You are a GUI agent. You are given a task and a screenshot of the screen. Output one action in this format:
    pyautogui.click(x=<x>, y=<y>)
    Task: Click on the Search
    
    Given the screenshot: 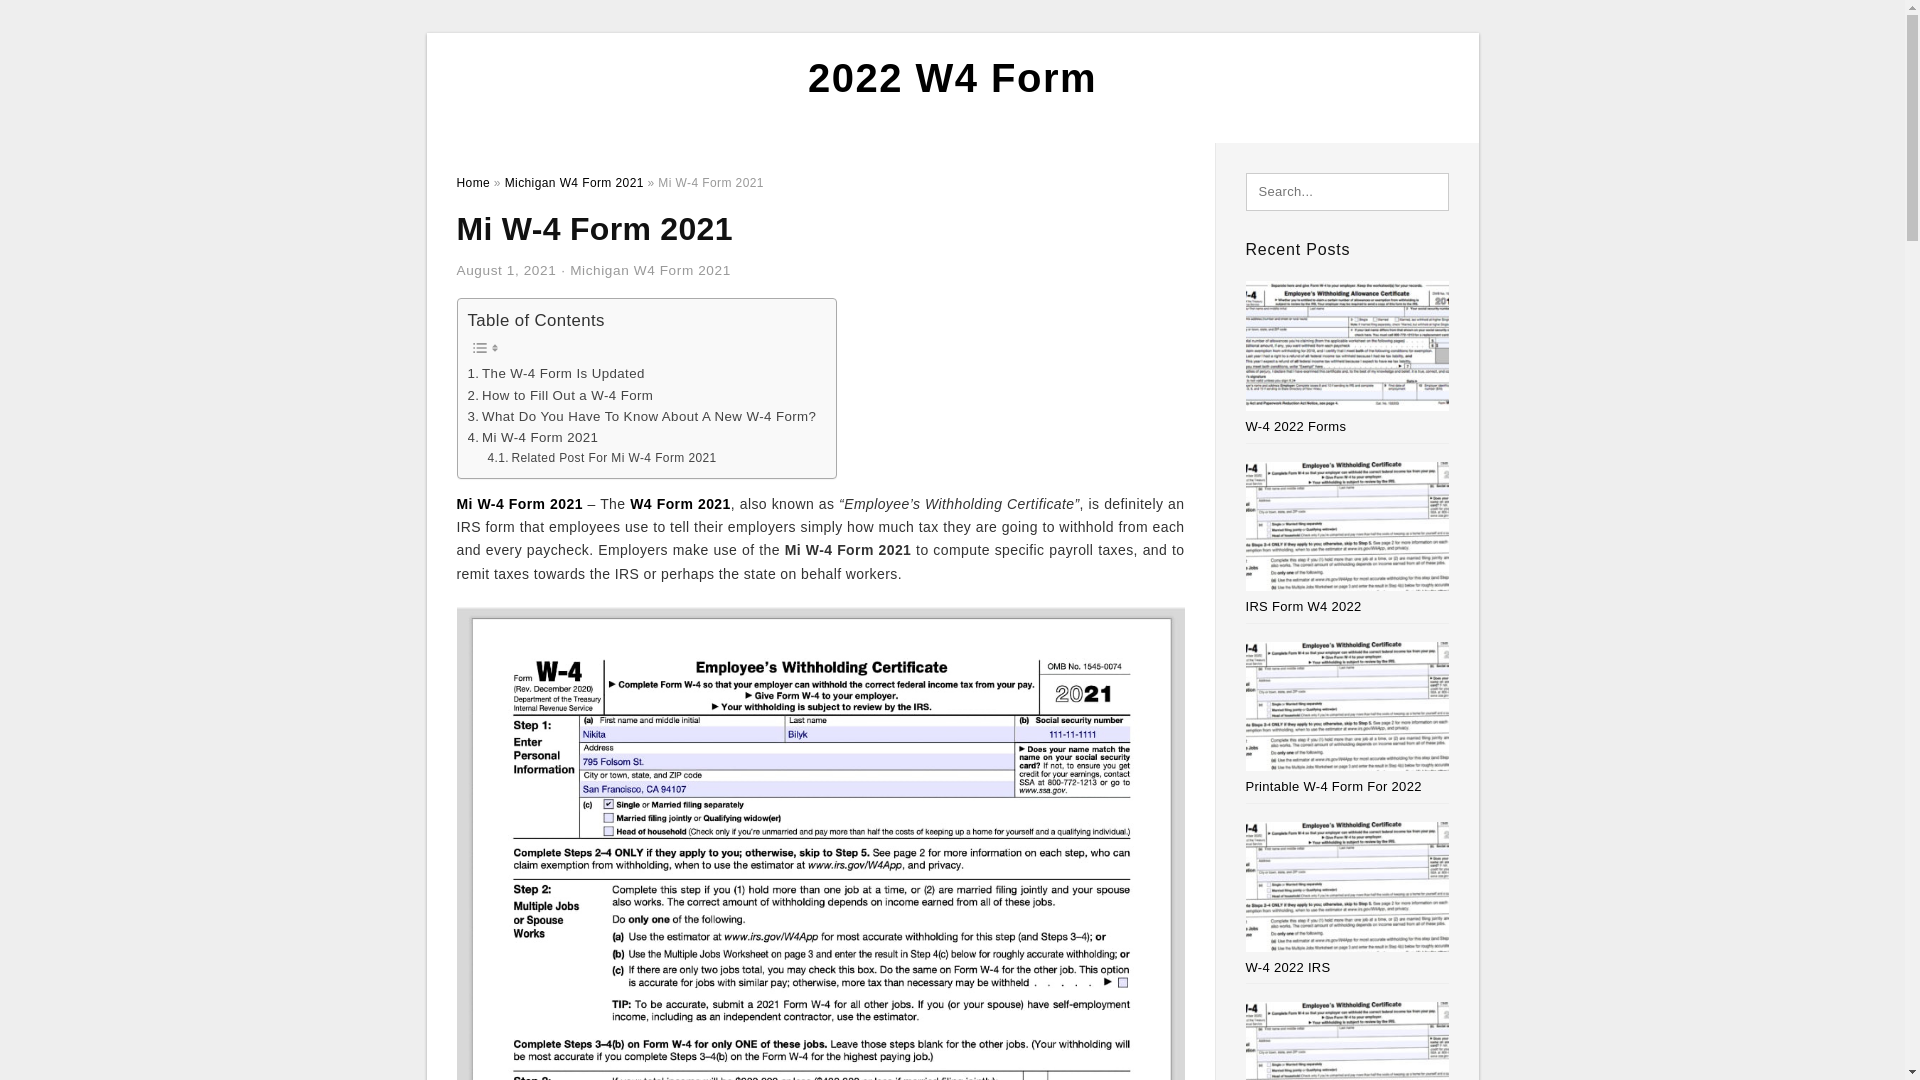 What is the action you would take?
    pyautogui.click(x=58, y=21)
    